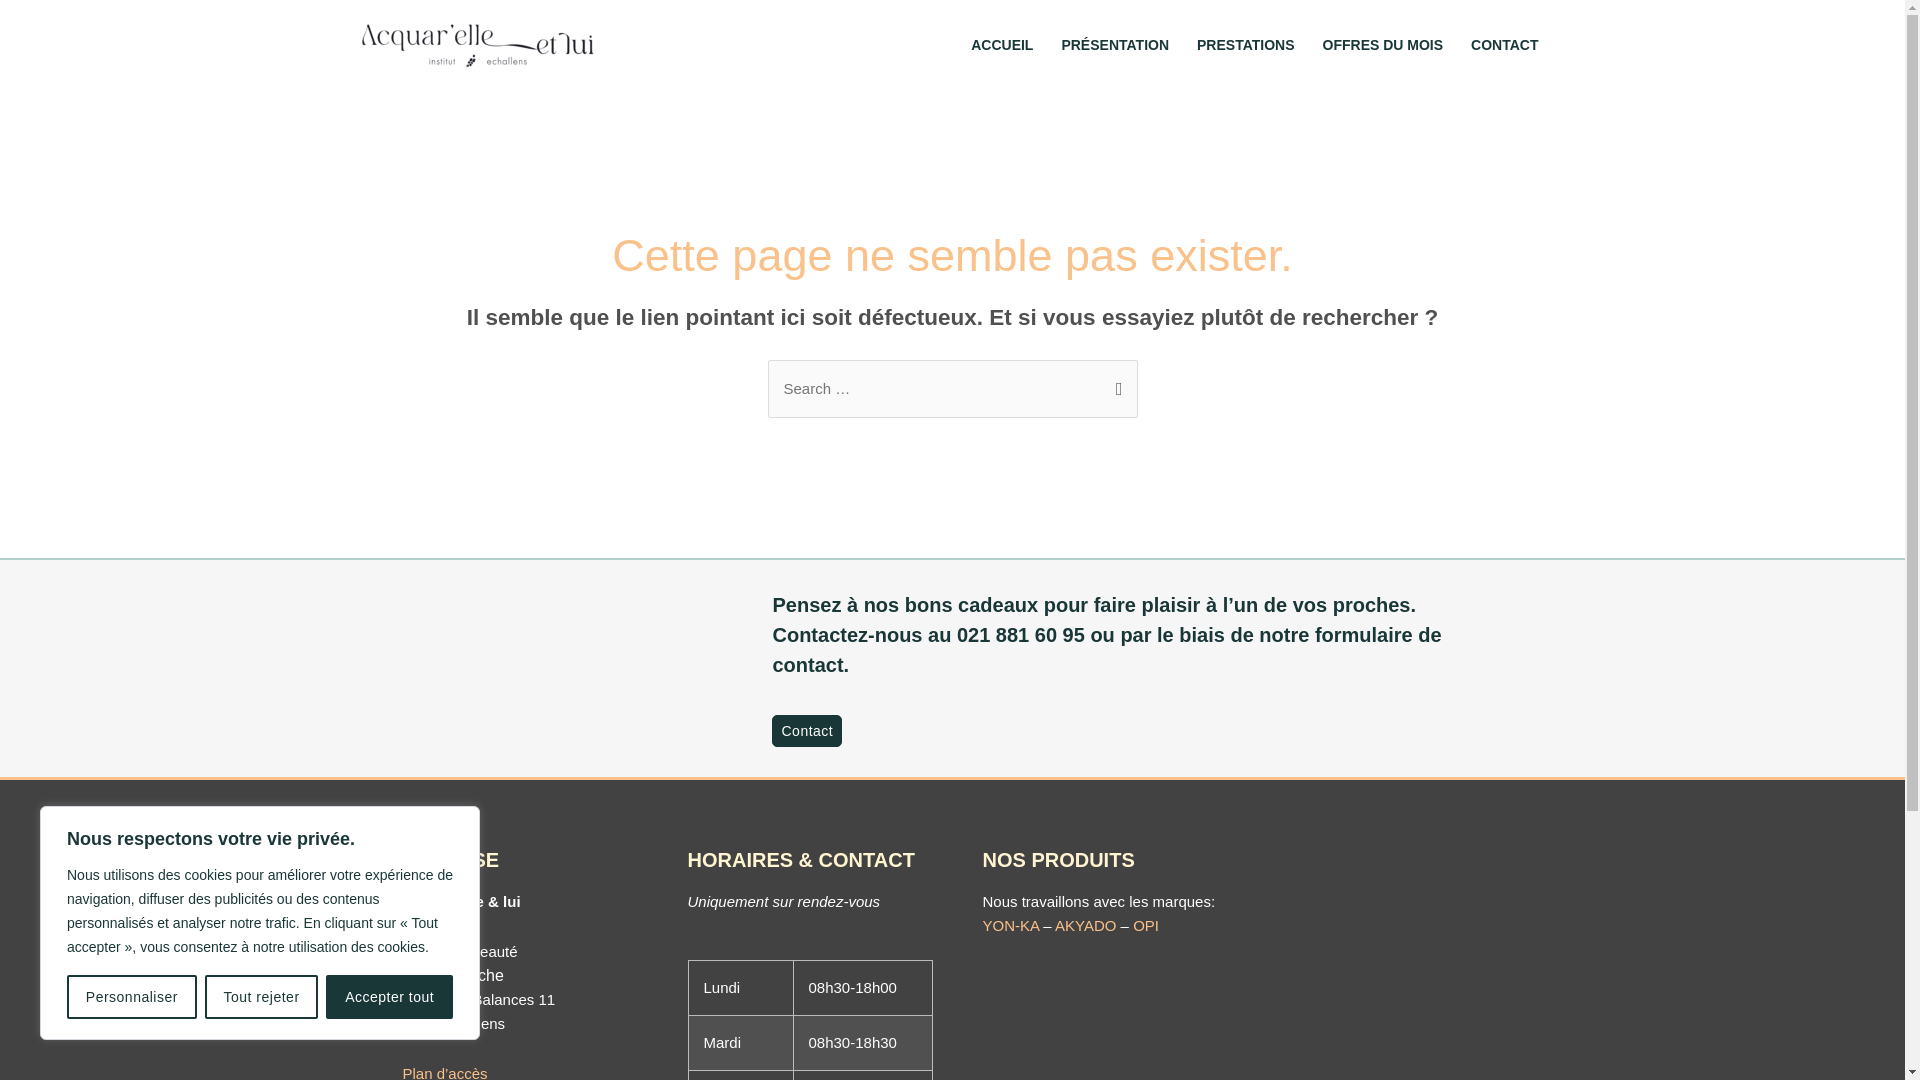 The width and height of the screenshot is (1920, 1080). What do you see at coordinates (1146, 926) in the screenshot?
I see `OPI` at bounding box center [1146, 926].